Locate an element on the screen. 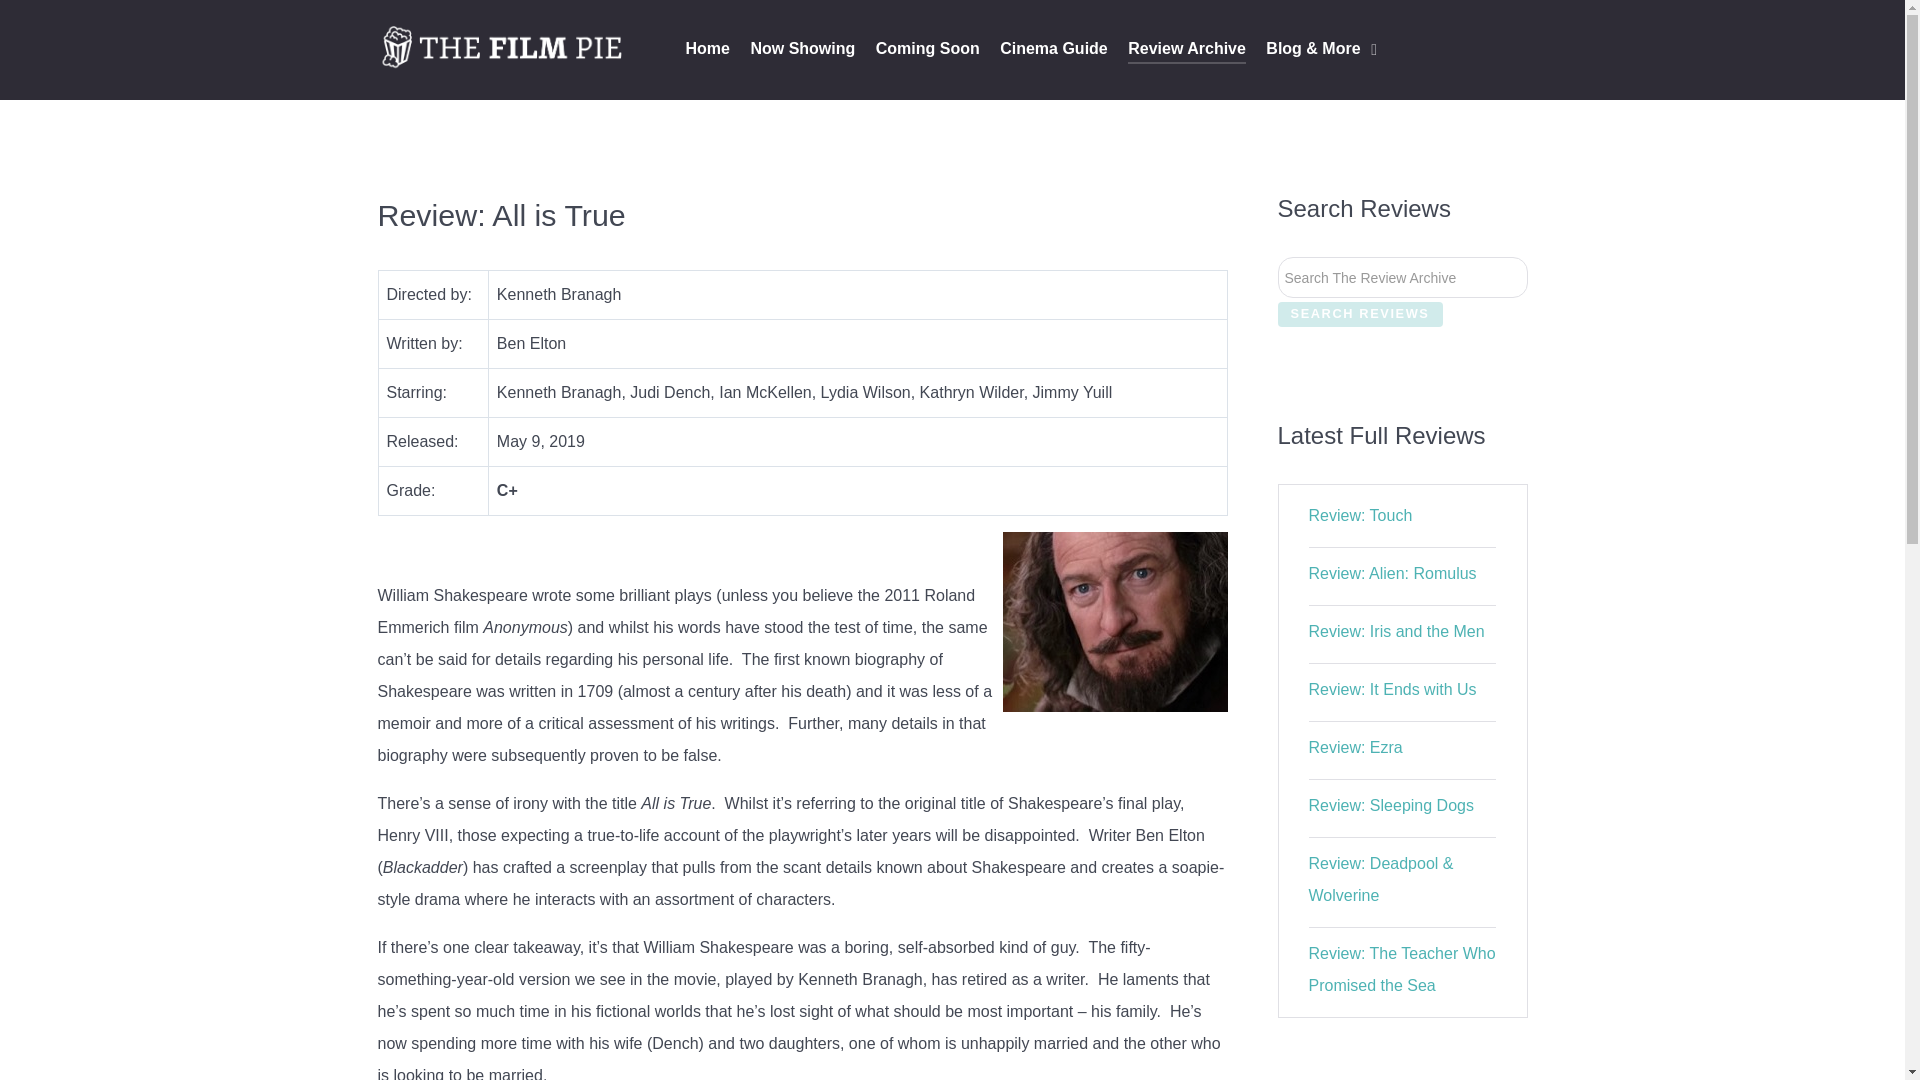 This screenshot has height=1080, width=1920. SEARCH REVIEWS is located at coordinates (1360, 314).